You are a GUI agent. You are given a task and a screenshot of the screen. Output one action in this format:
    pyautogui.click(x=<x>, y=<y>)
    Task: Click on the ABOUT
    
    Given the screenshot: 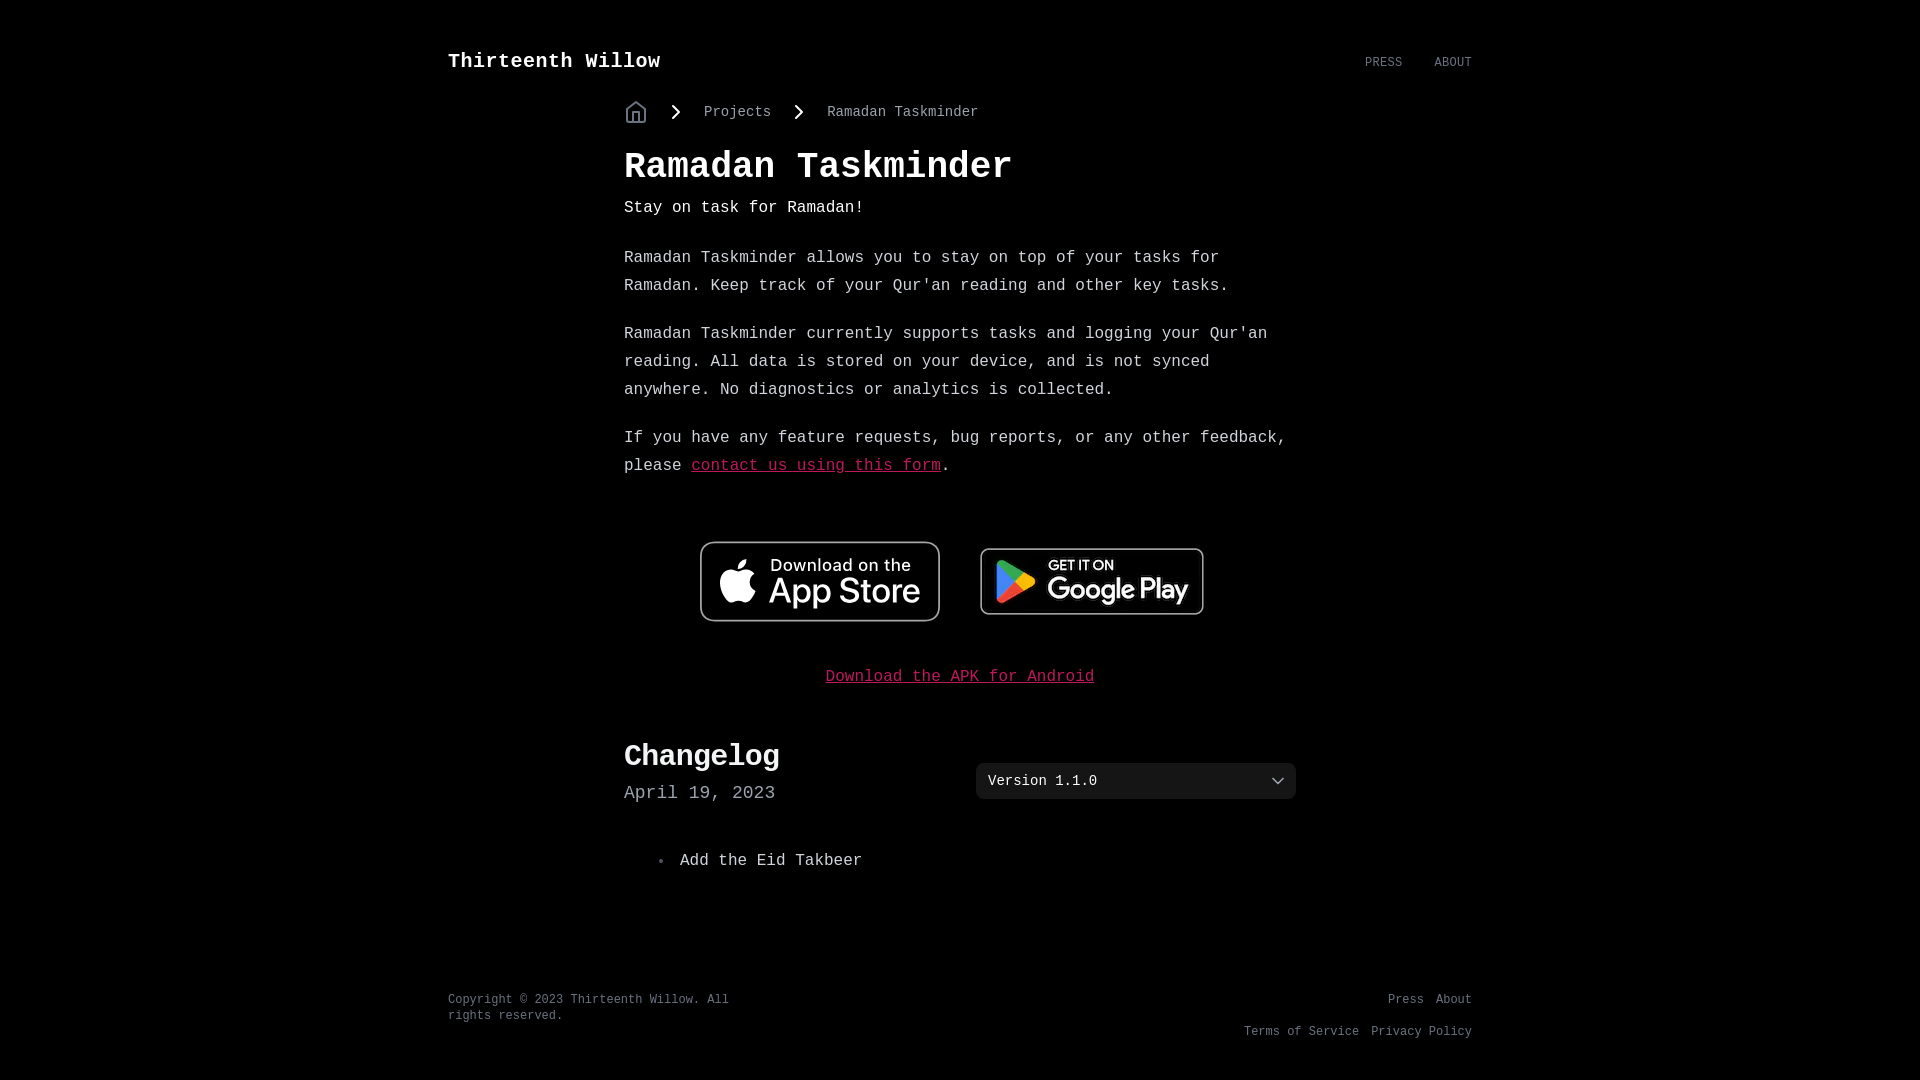 What is the action you would take?
    pyautogui.click(x=1453, y=63)
    